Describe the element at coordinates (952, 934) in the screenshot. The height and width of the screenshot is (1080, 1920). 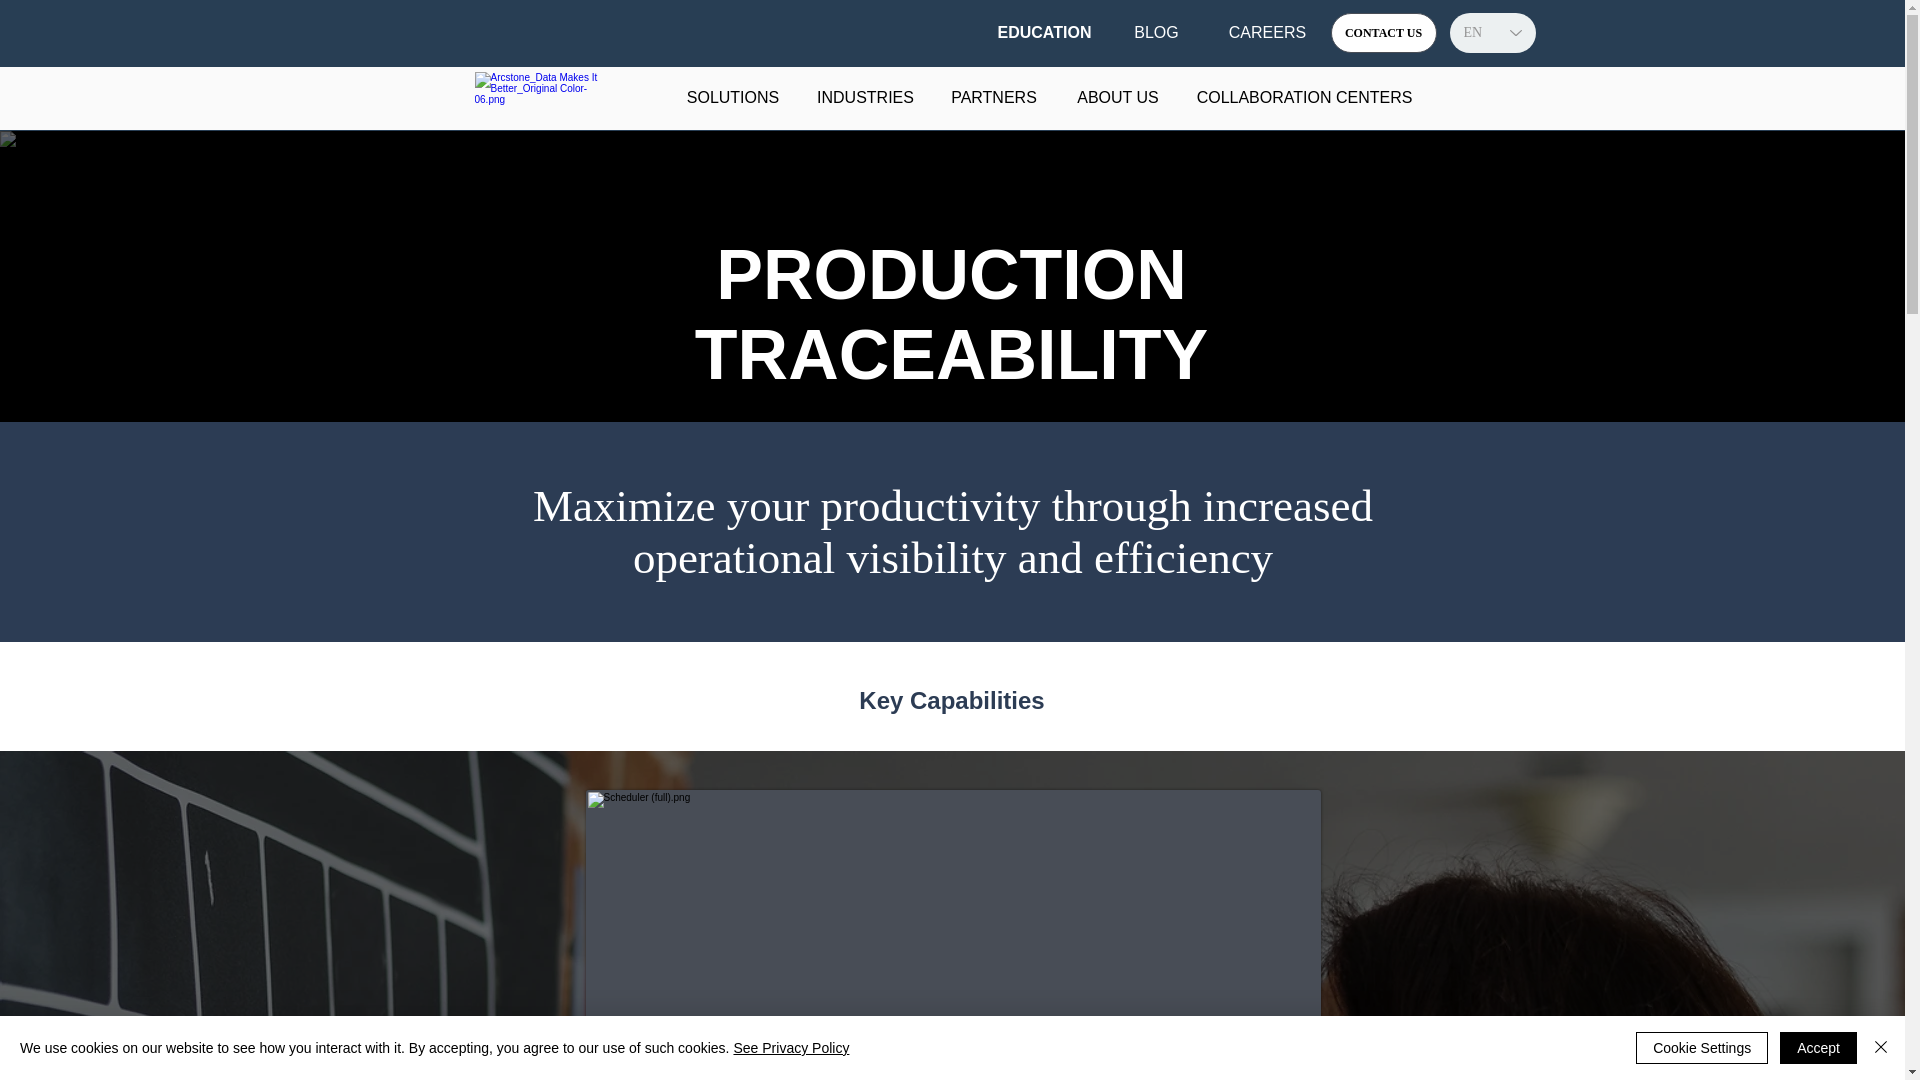
I see `View your schedule in full view` at that location.